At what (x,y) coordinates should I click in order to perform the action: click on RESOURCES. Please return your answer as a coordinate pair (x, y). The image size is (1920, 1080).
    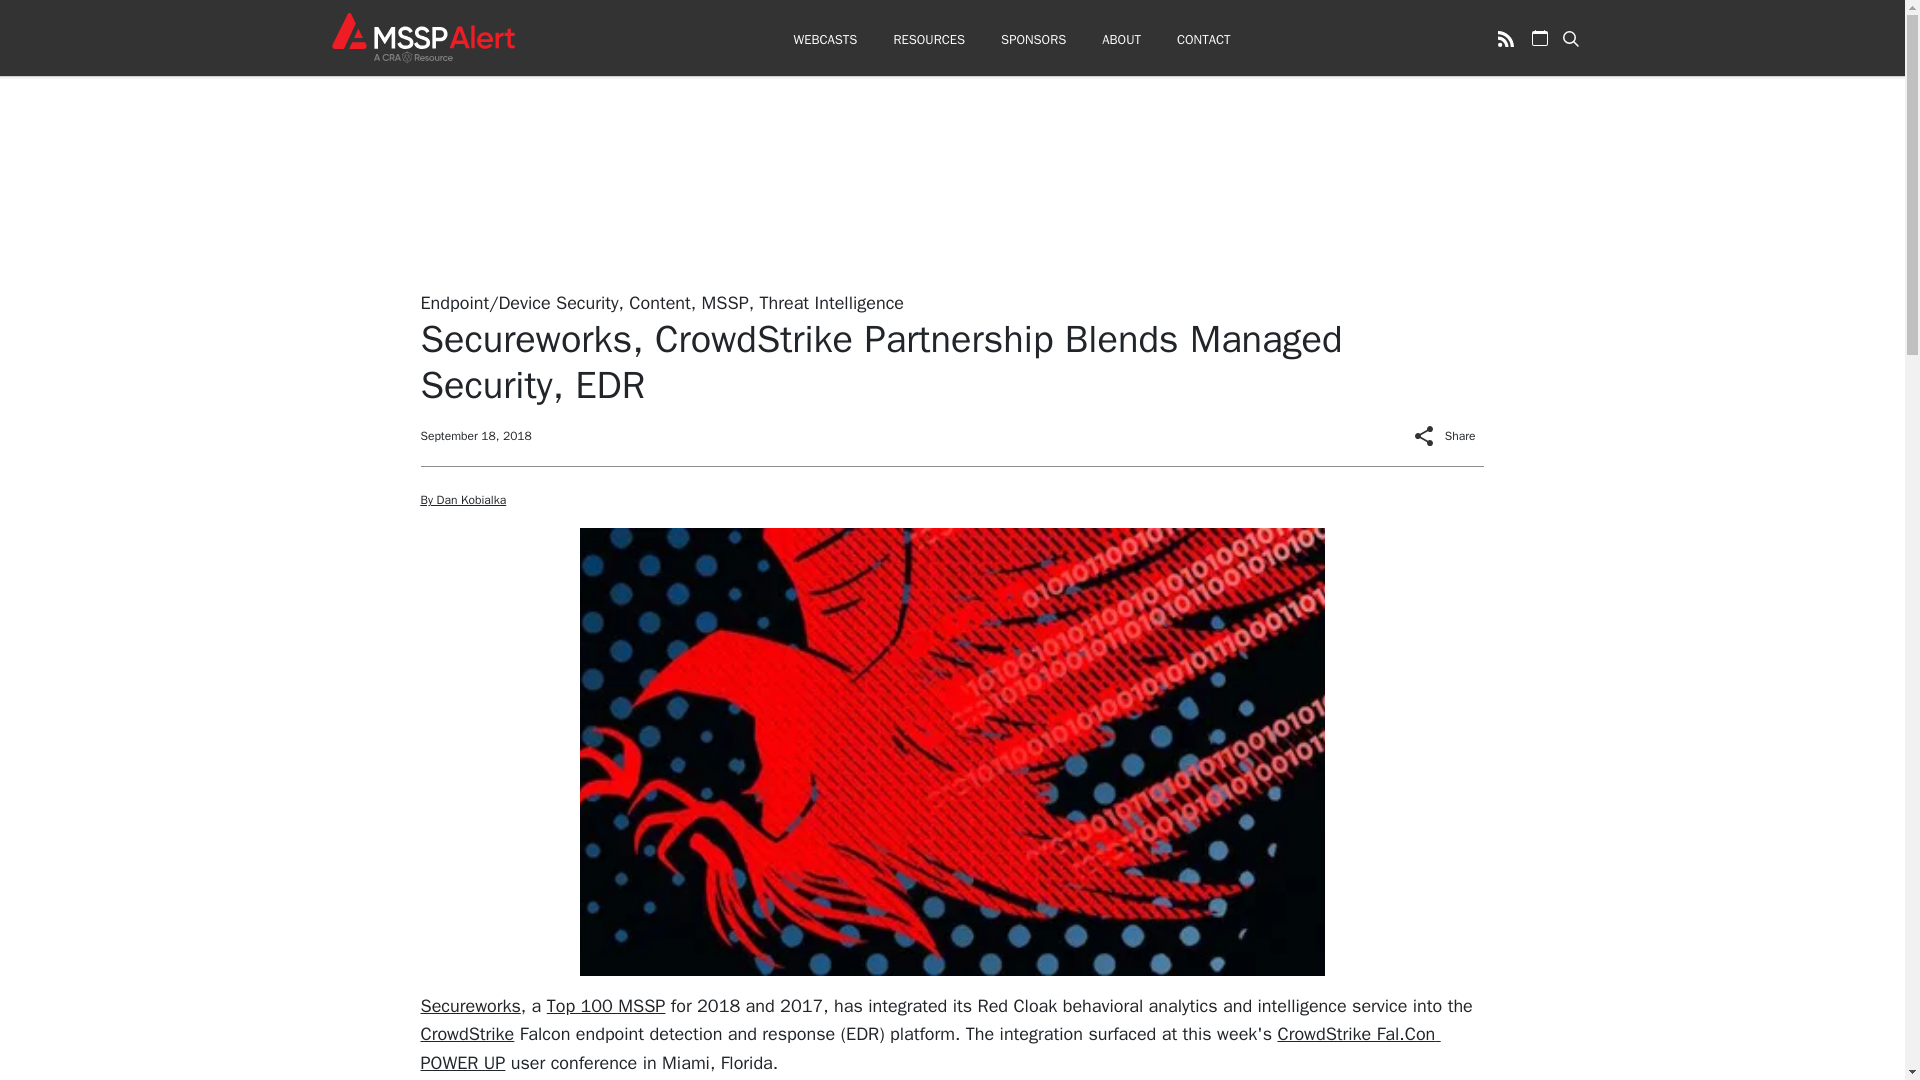
    Looking at the image, I should click on (928, 40).